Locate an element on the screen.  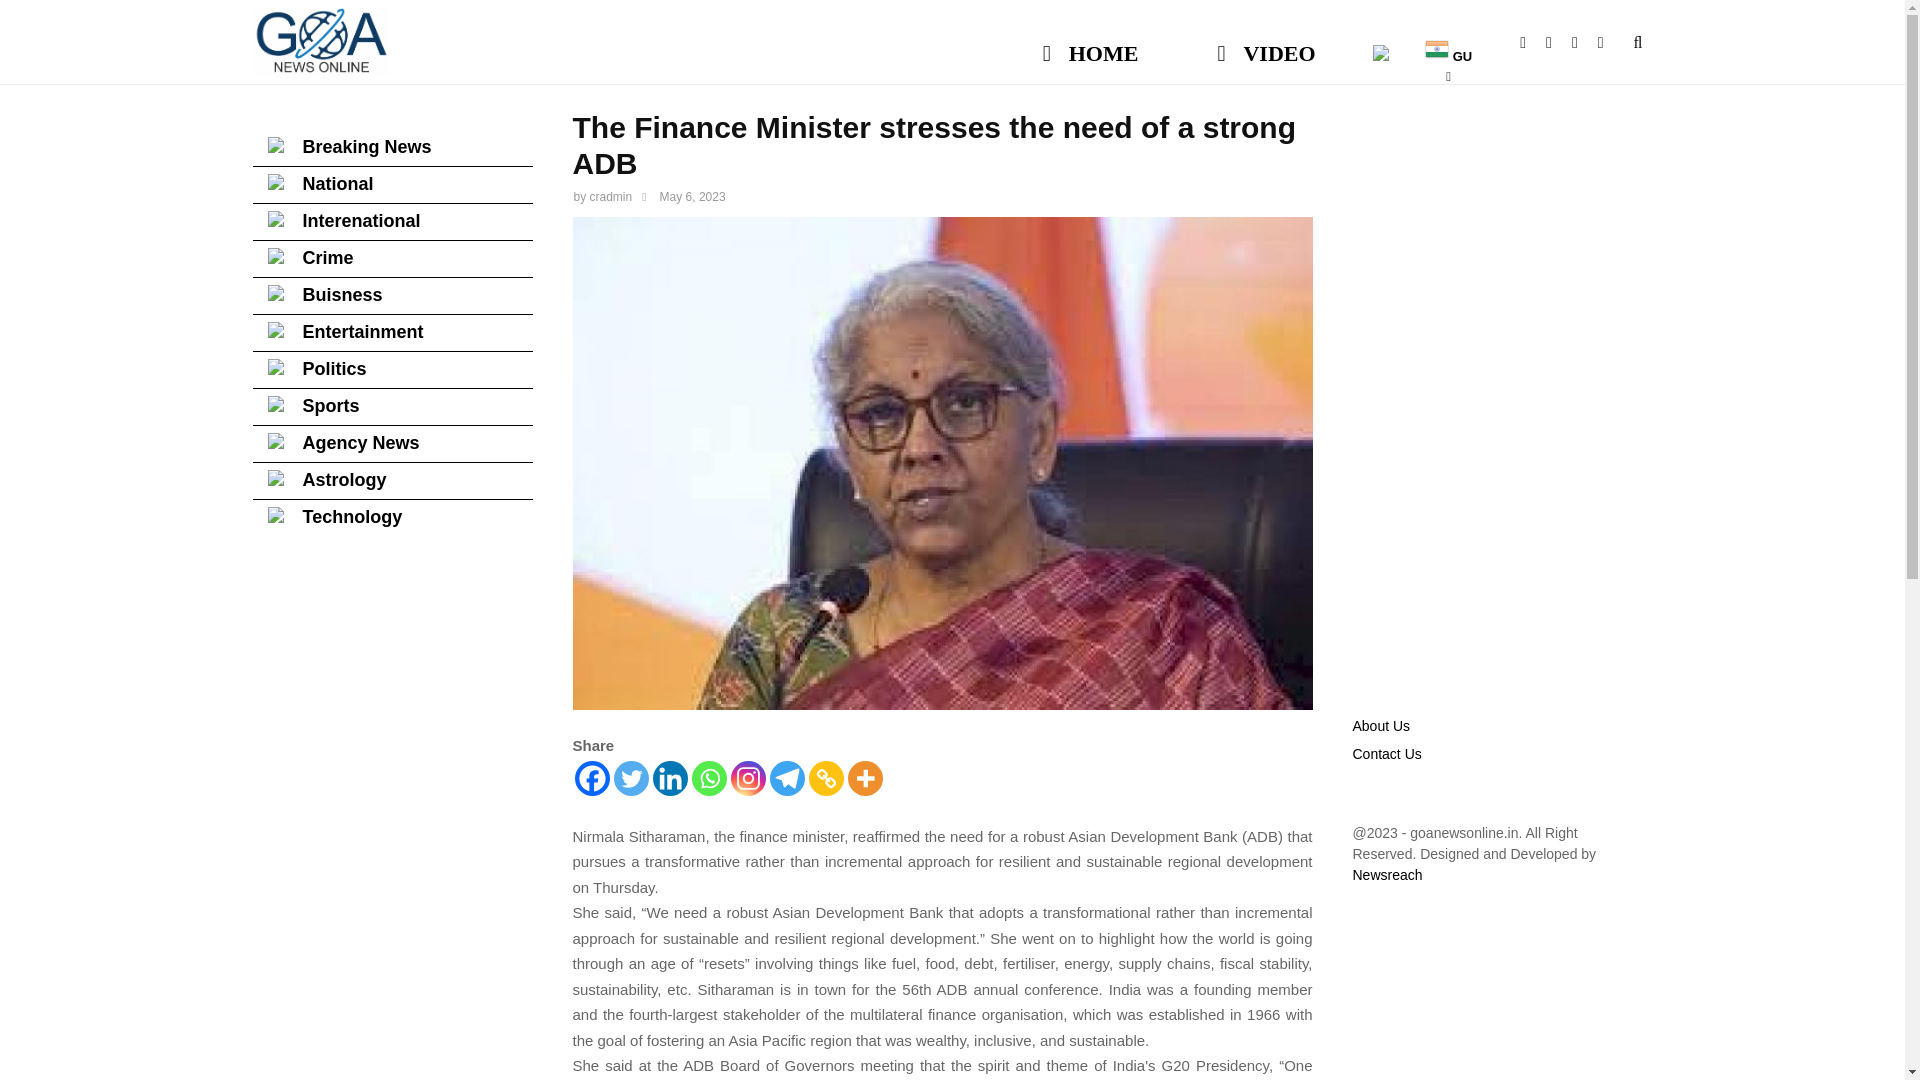
HOME is located at coordinates (1090, 44).